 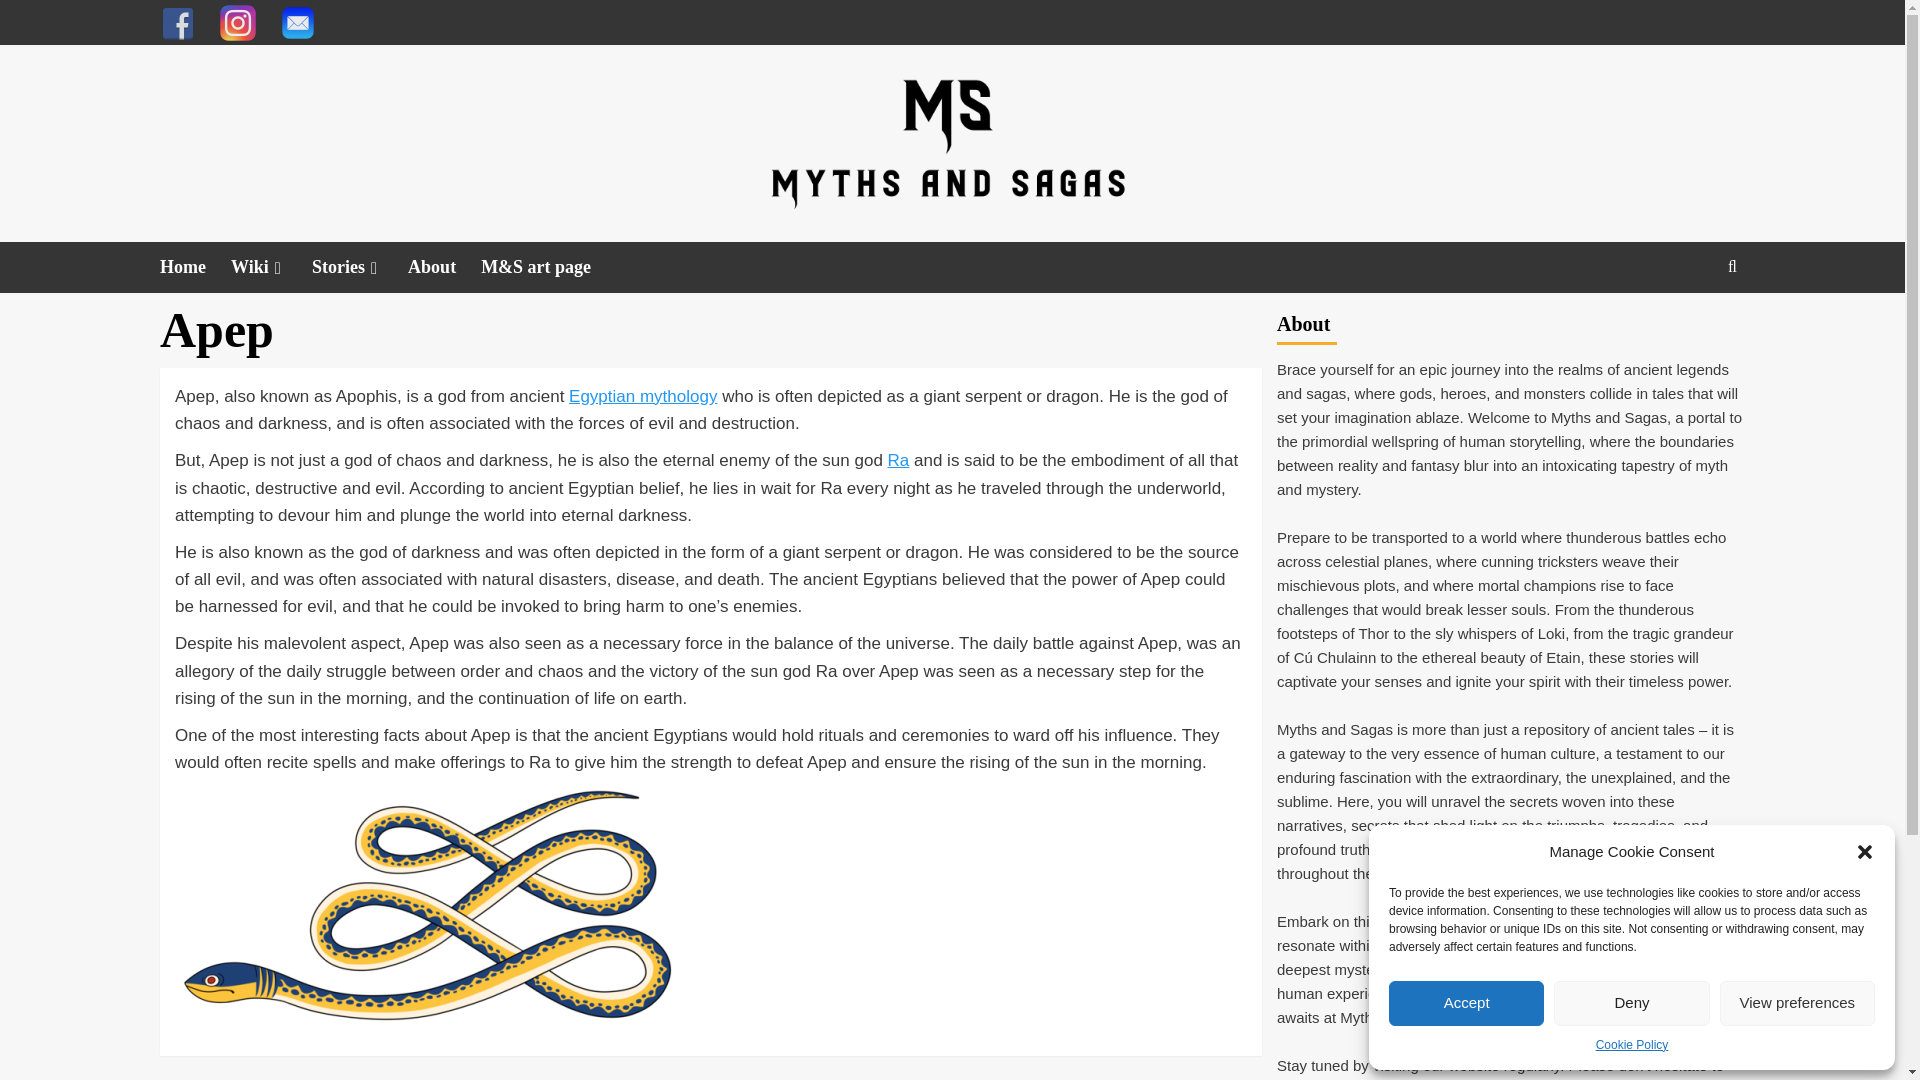 I want to click on Stories, so click(x=359, y=266).